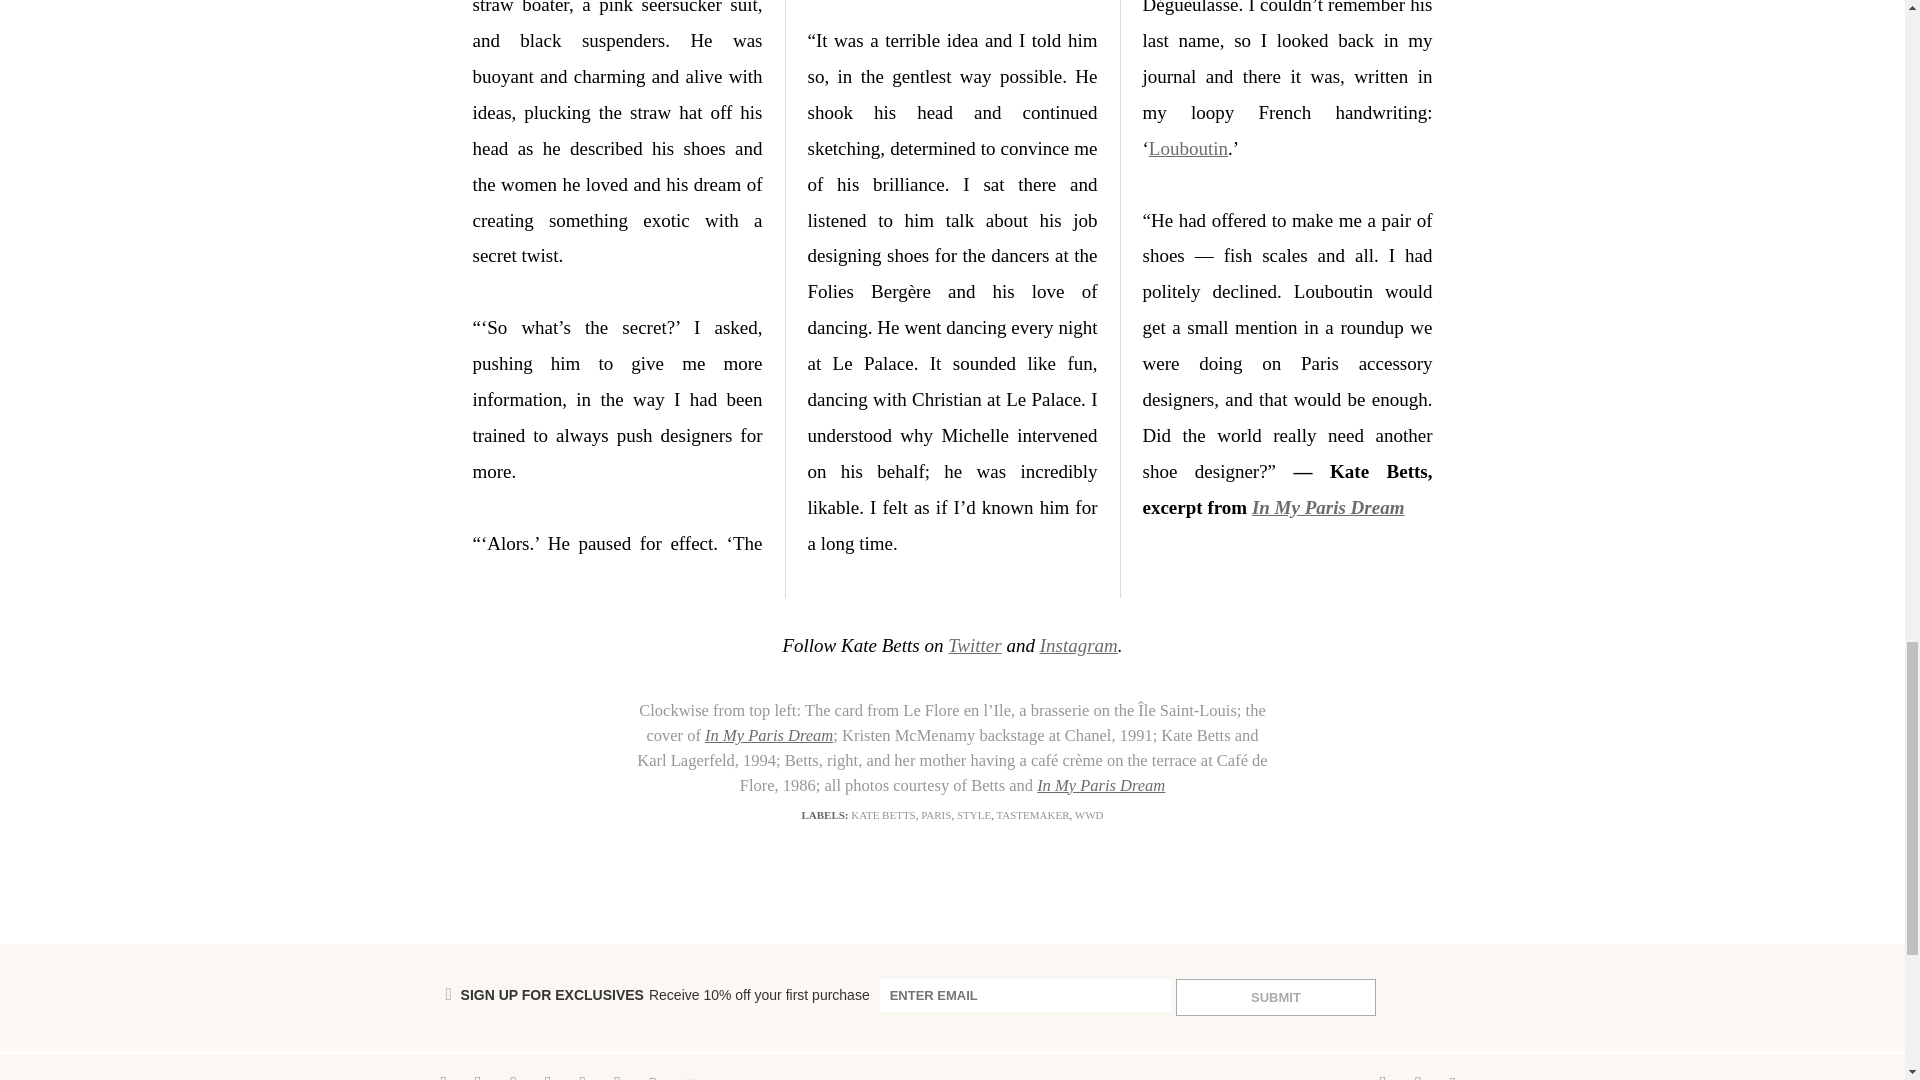 The image size is (1920, 1080). I want to click on In My Paris Dream, so click(1328, 507).